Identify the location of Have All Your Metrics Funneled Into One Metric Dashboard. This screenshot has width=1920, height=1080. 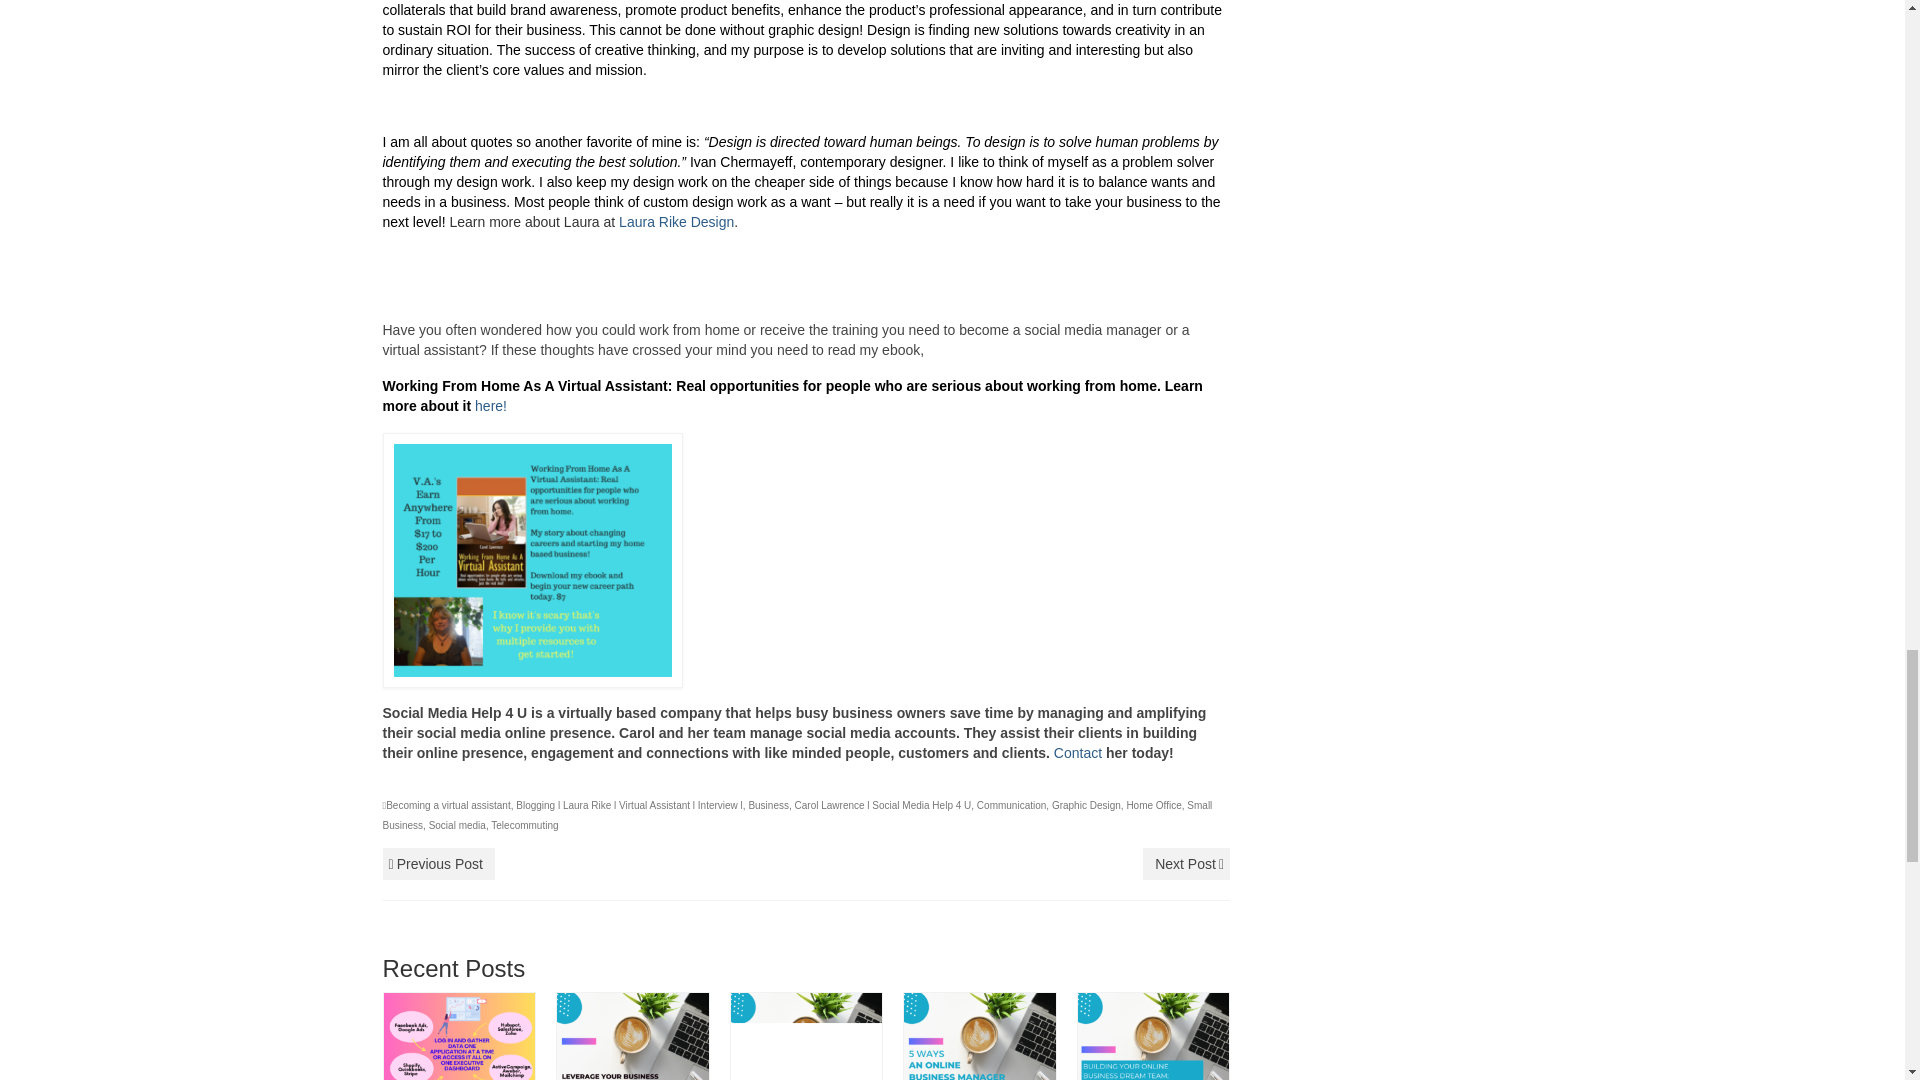
(460, 1066).